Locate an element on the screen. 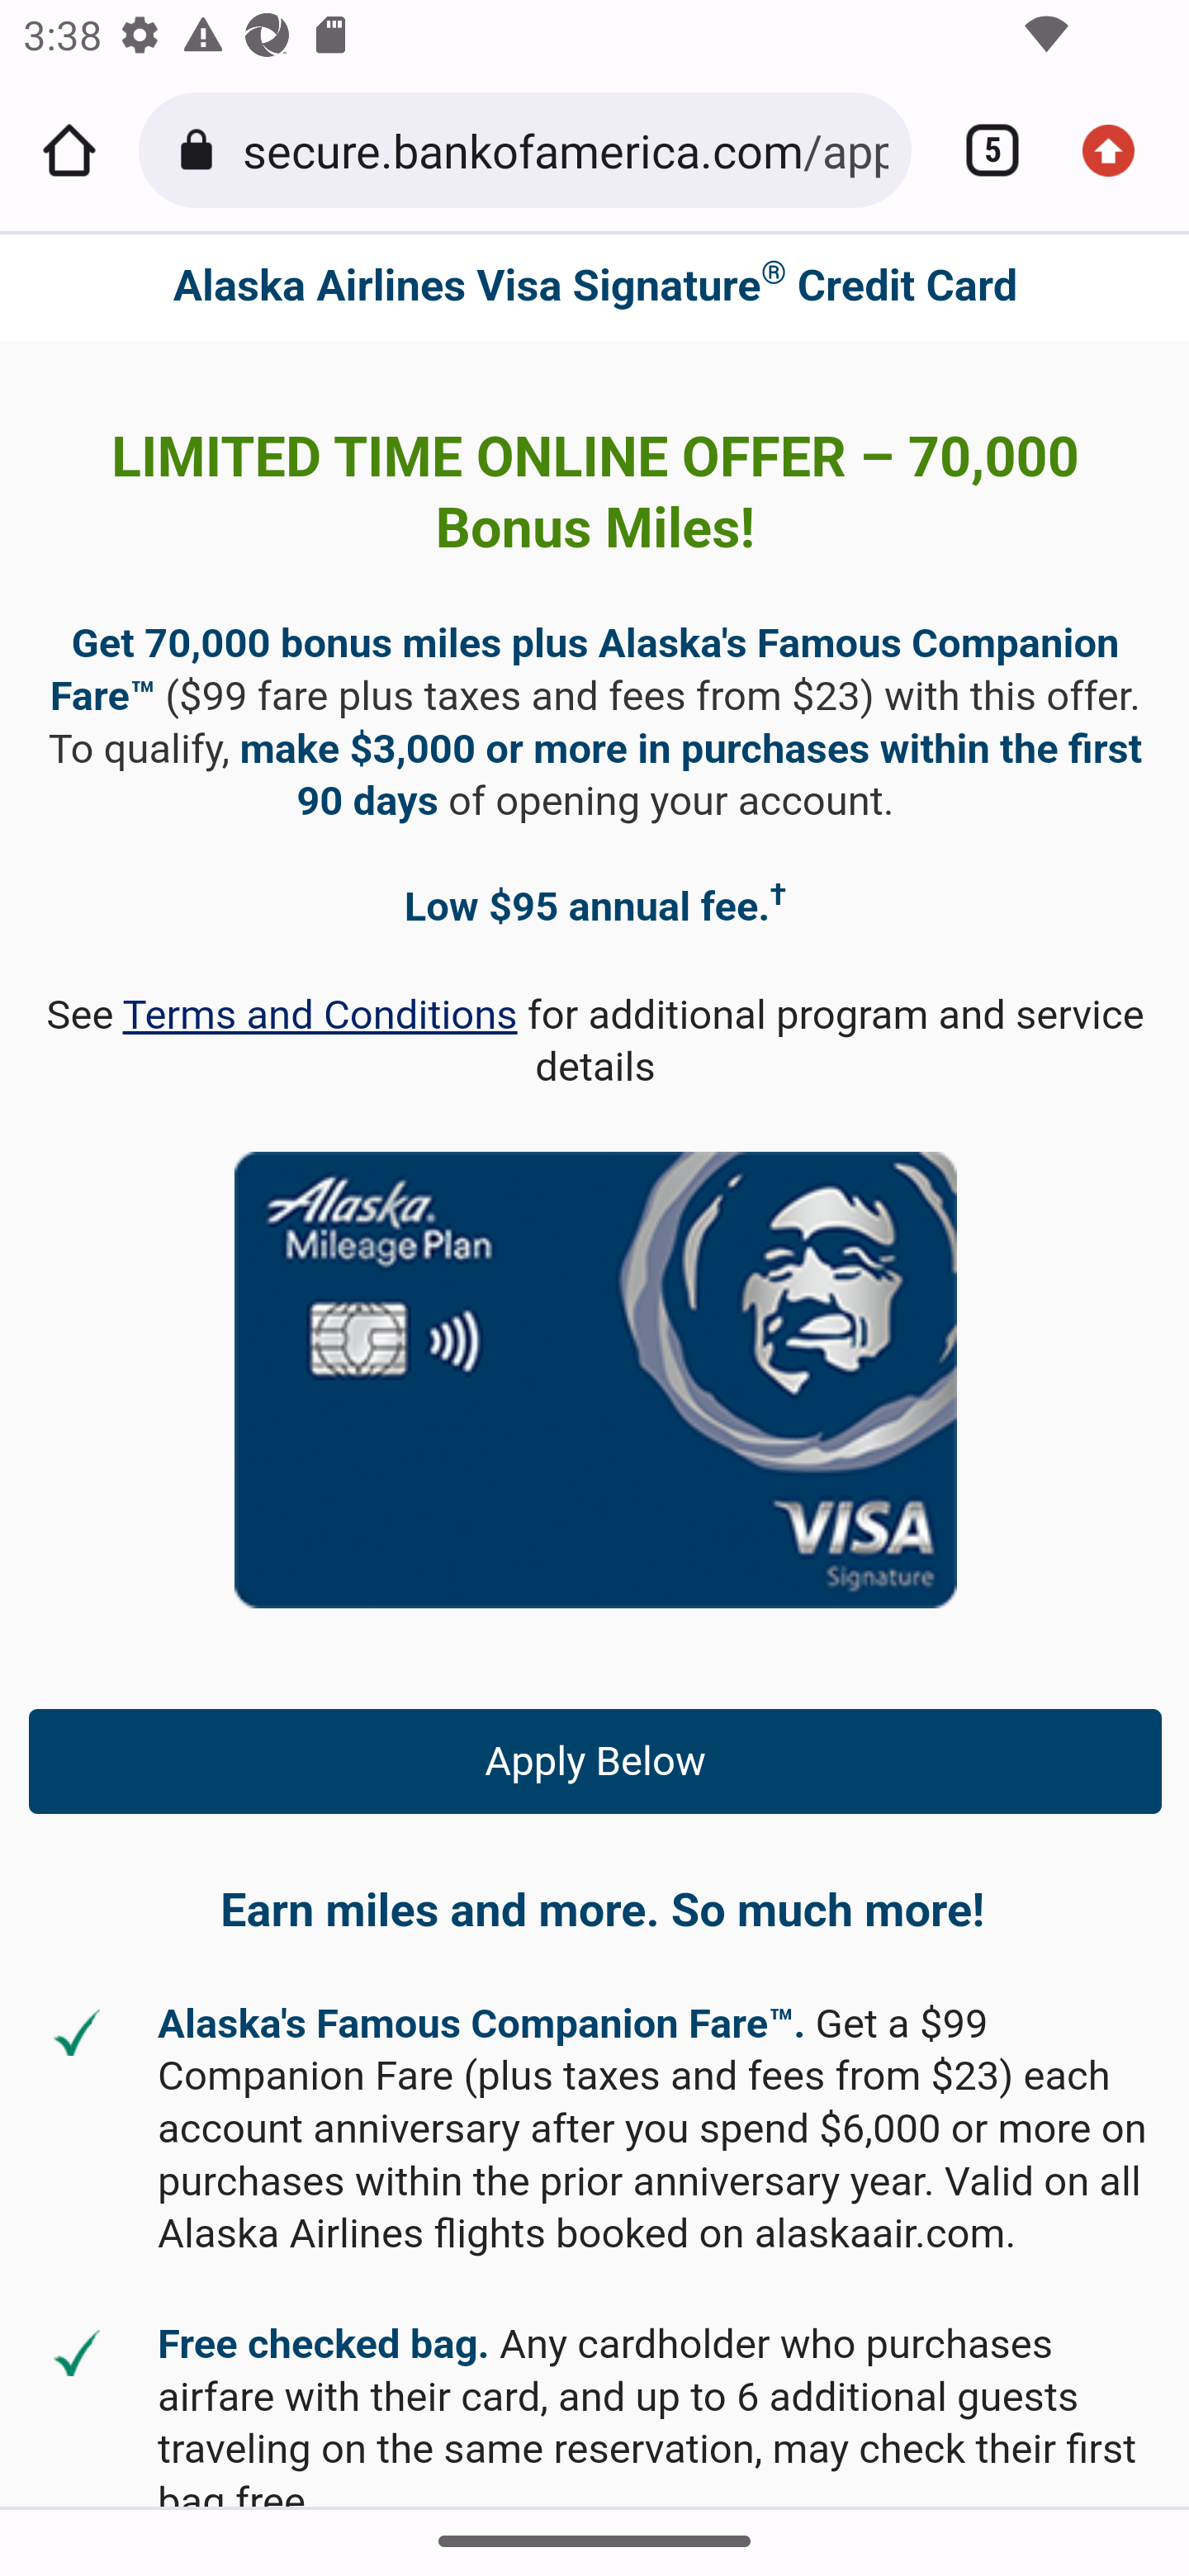  Switch or close tabs is located at coordinates (981, 150).